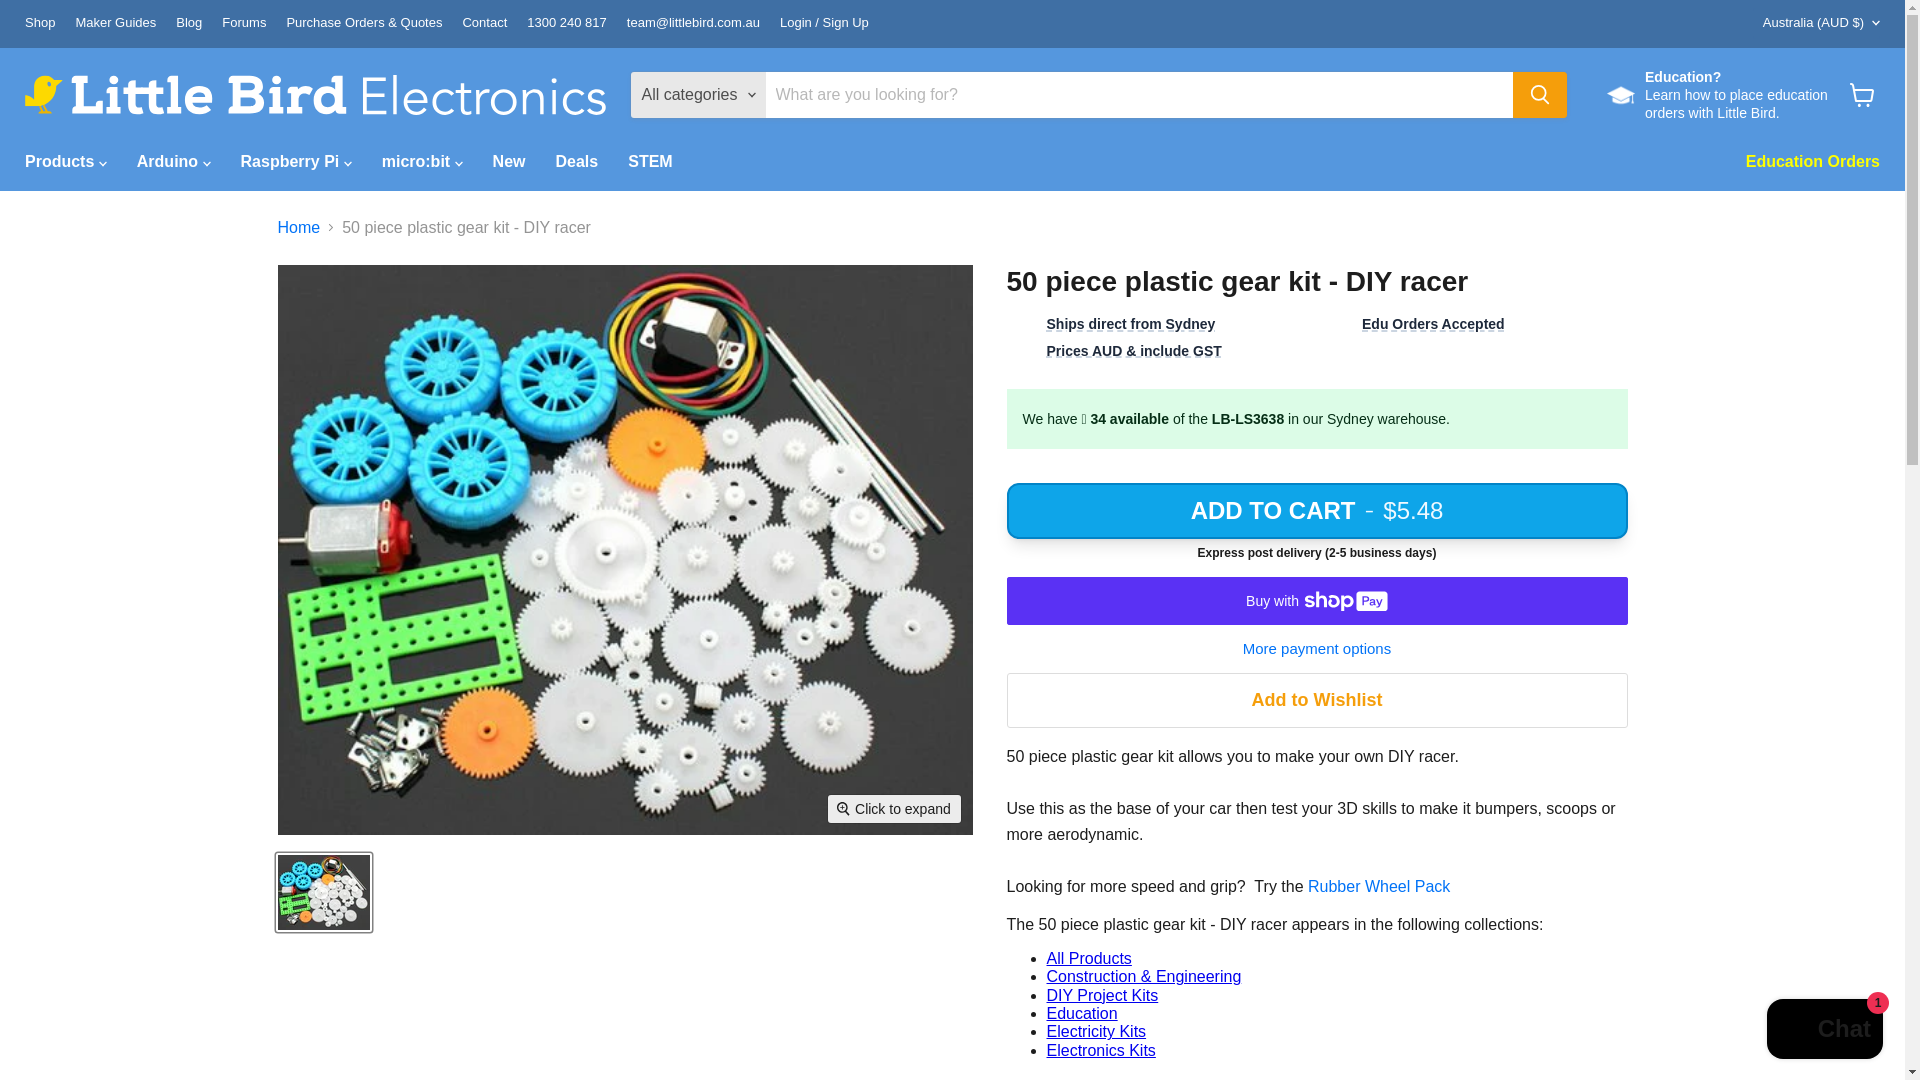 This screenshot has height=1080, width=1920. I want to click on Buy All Products in Australia, so click(1088, 958).